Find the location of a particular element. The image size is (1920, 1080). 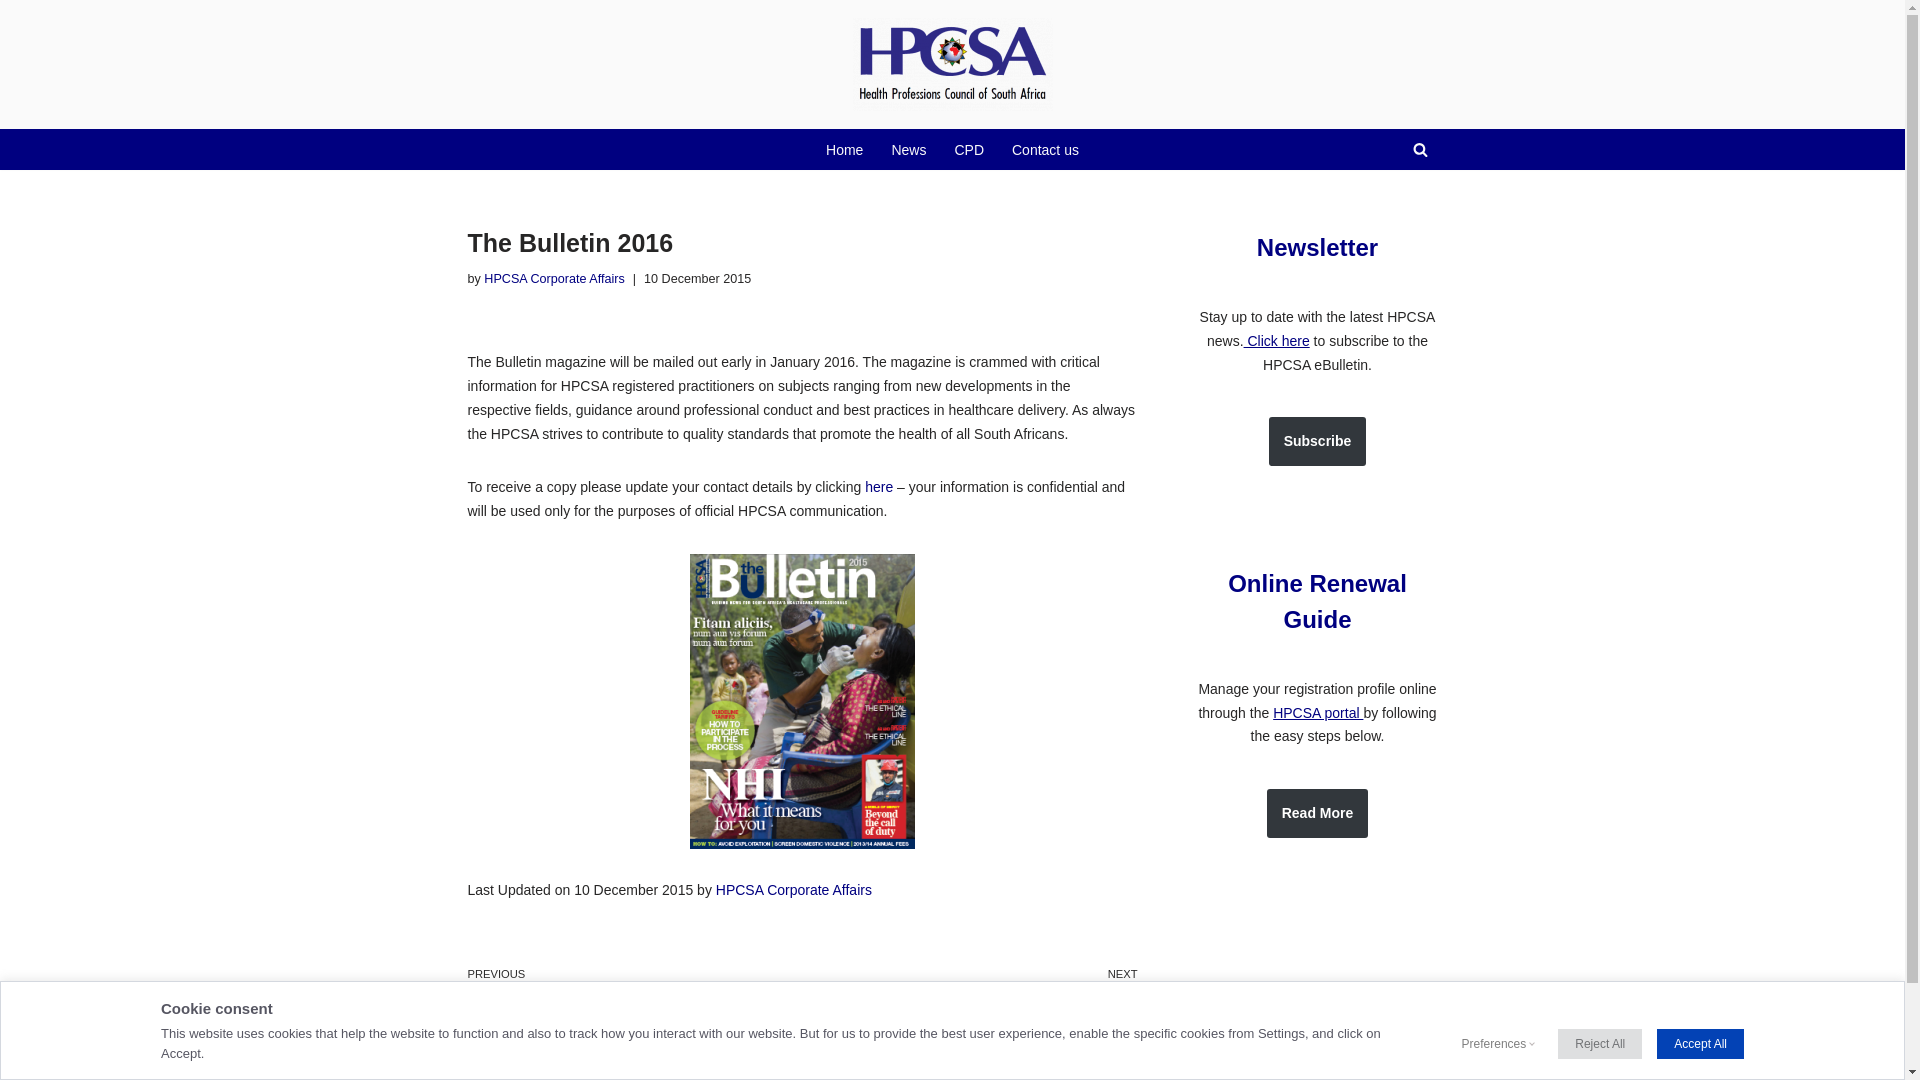

HPCSA Corporate Affairs is located at coordinates (974, 986).